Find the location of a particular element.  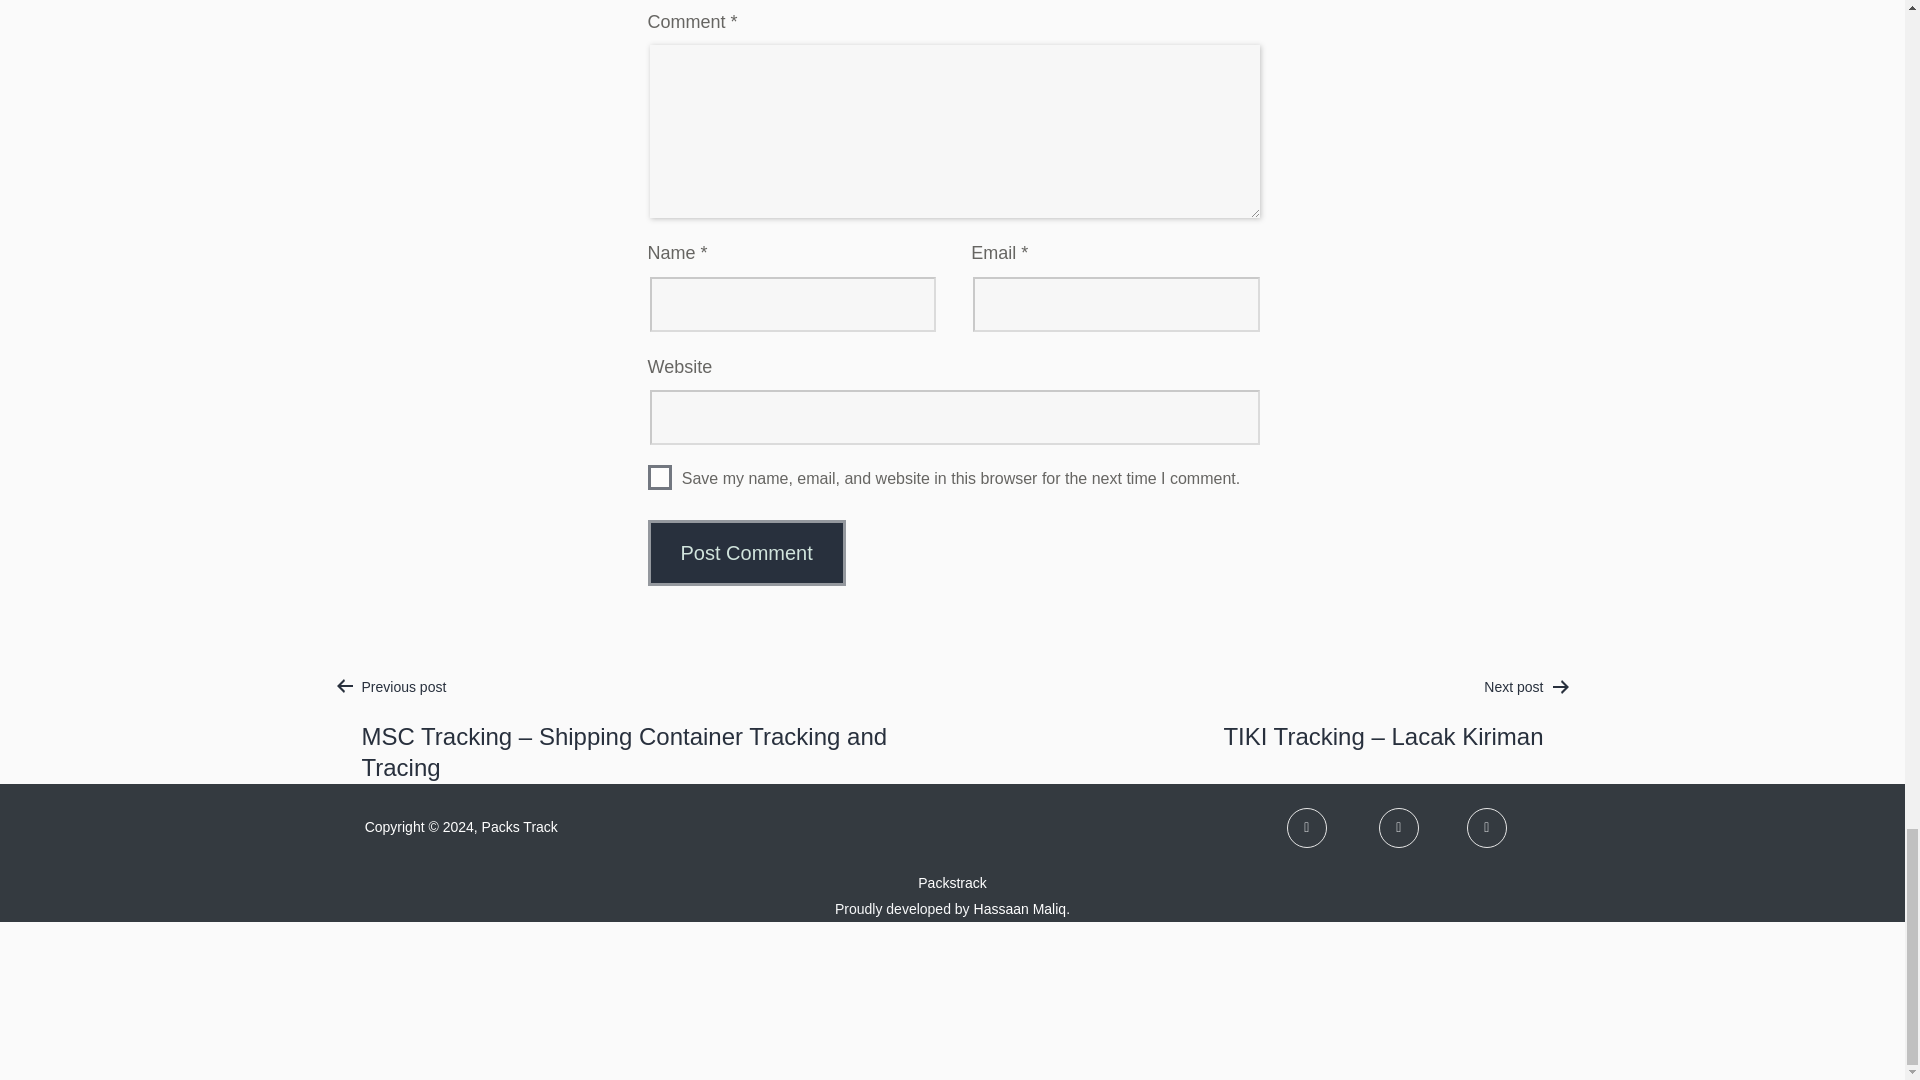

Instagram is located at coordinates (1486, 827).